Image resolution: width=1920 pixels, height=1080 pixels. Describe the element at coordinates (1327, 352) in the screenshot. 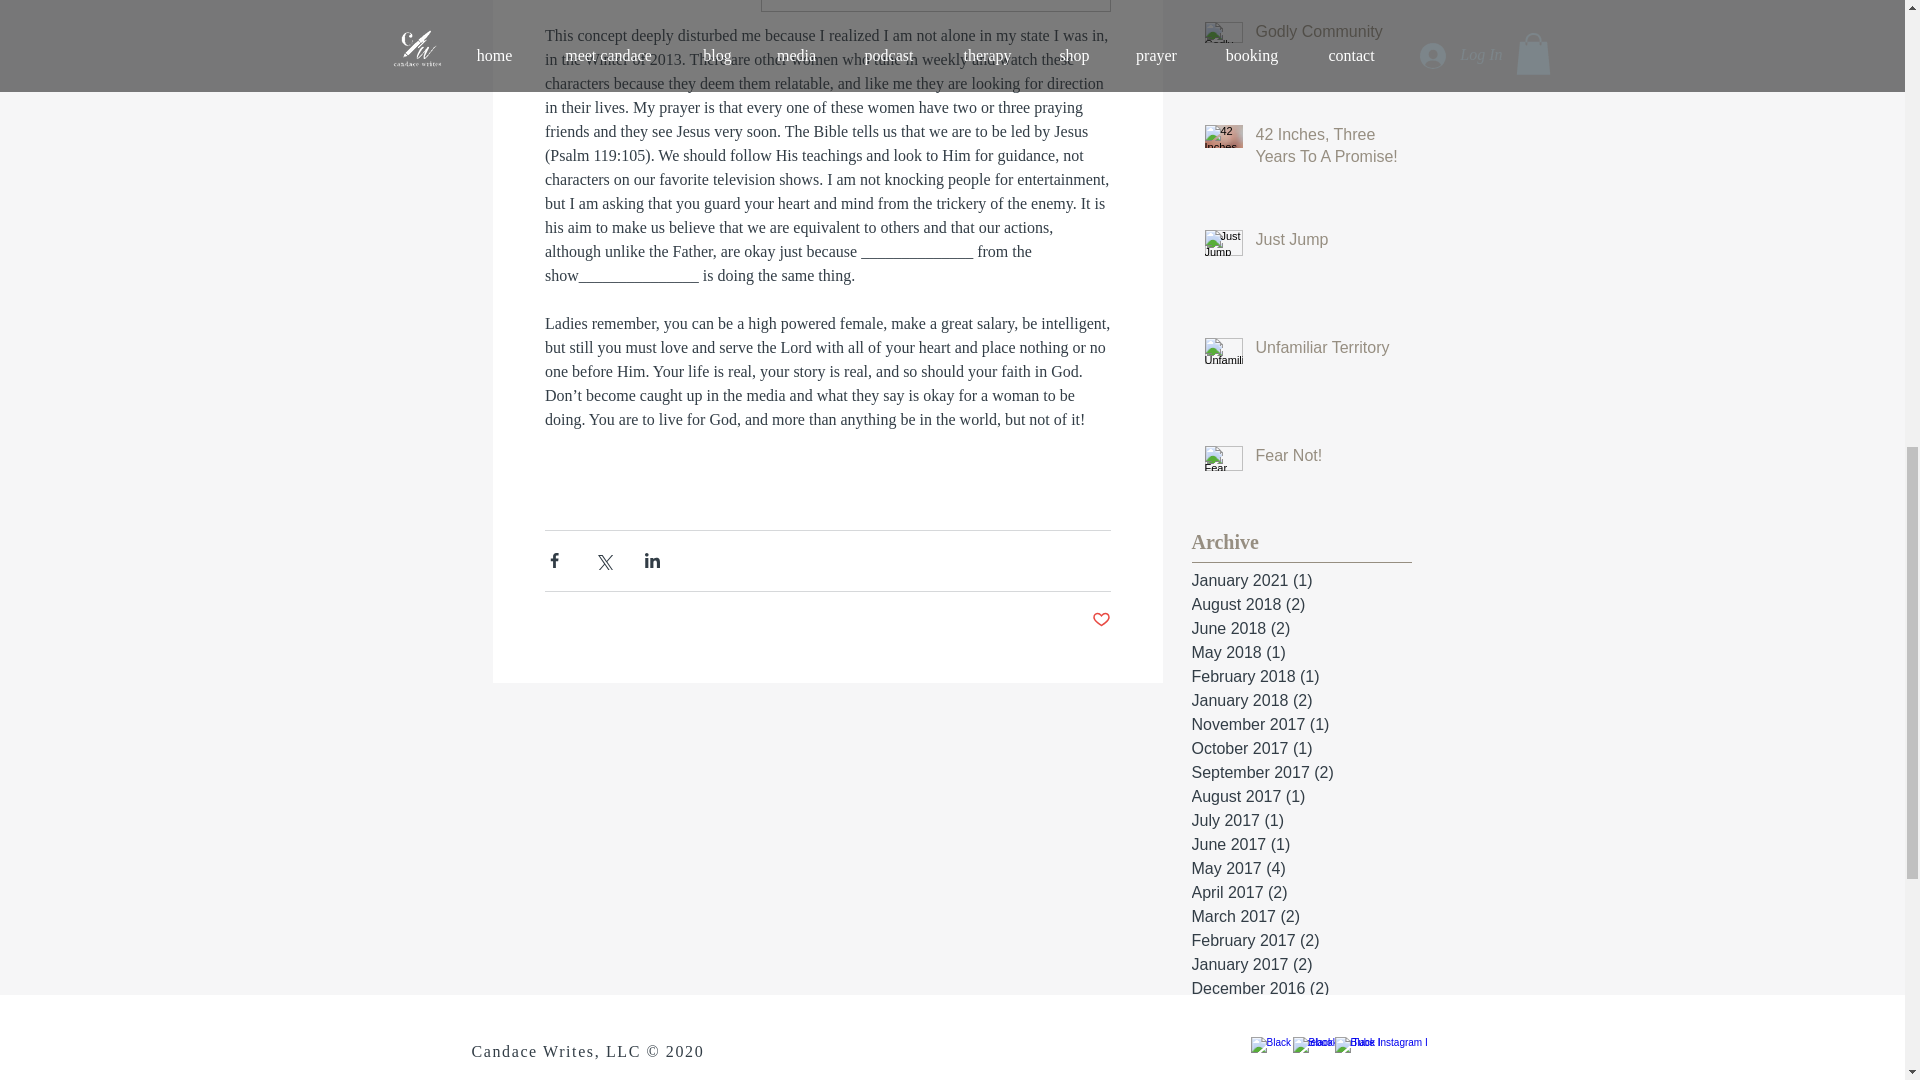

I see `Unfamiliar Territory` at that location.